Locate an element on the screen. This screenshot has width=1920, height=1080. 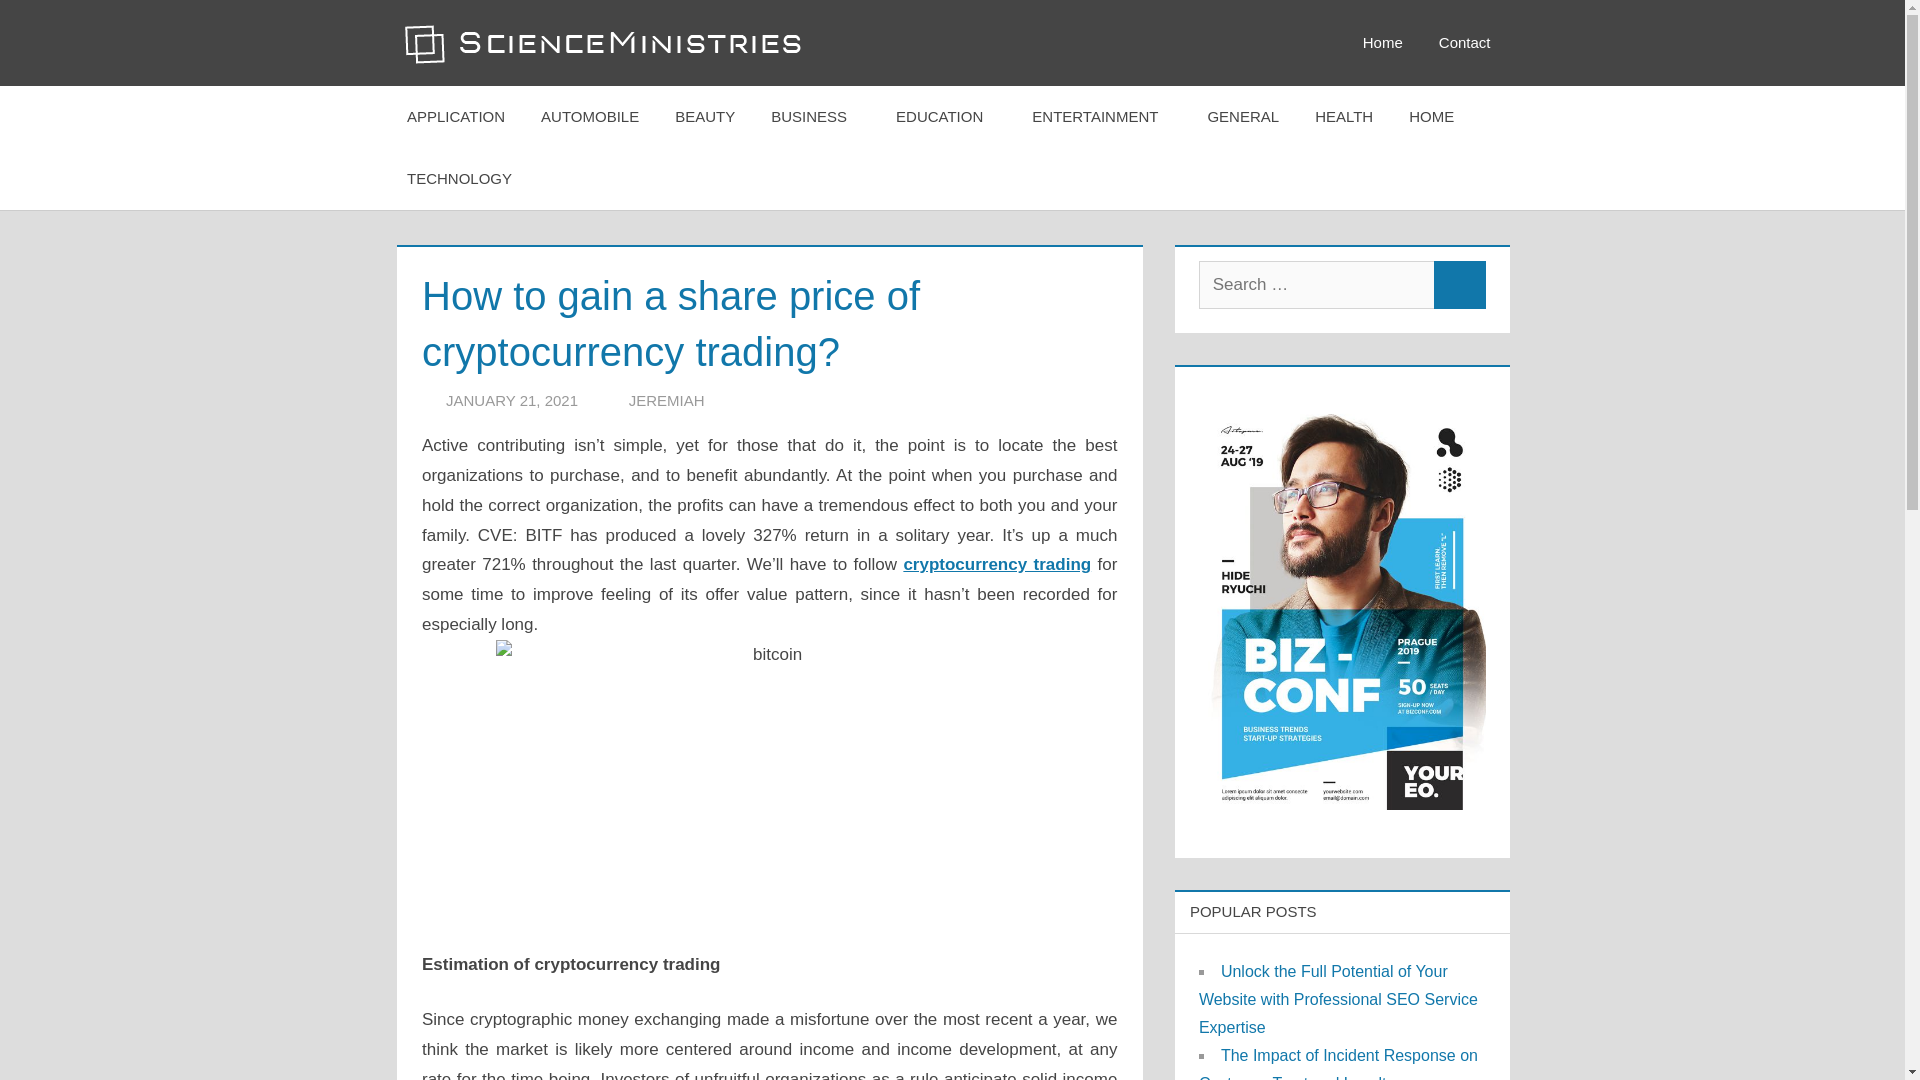
Contact is located at coordinates (1464, 43).